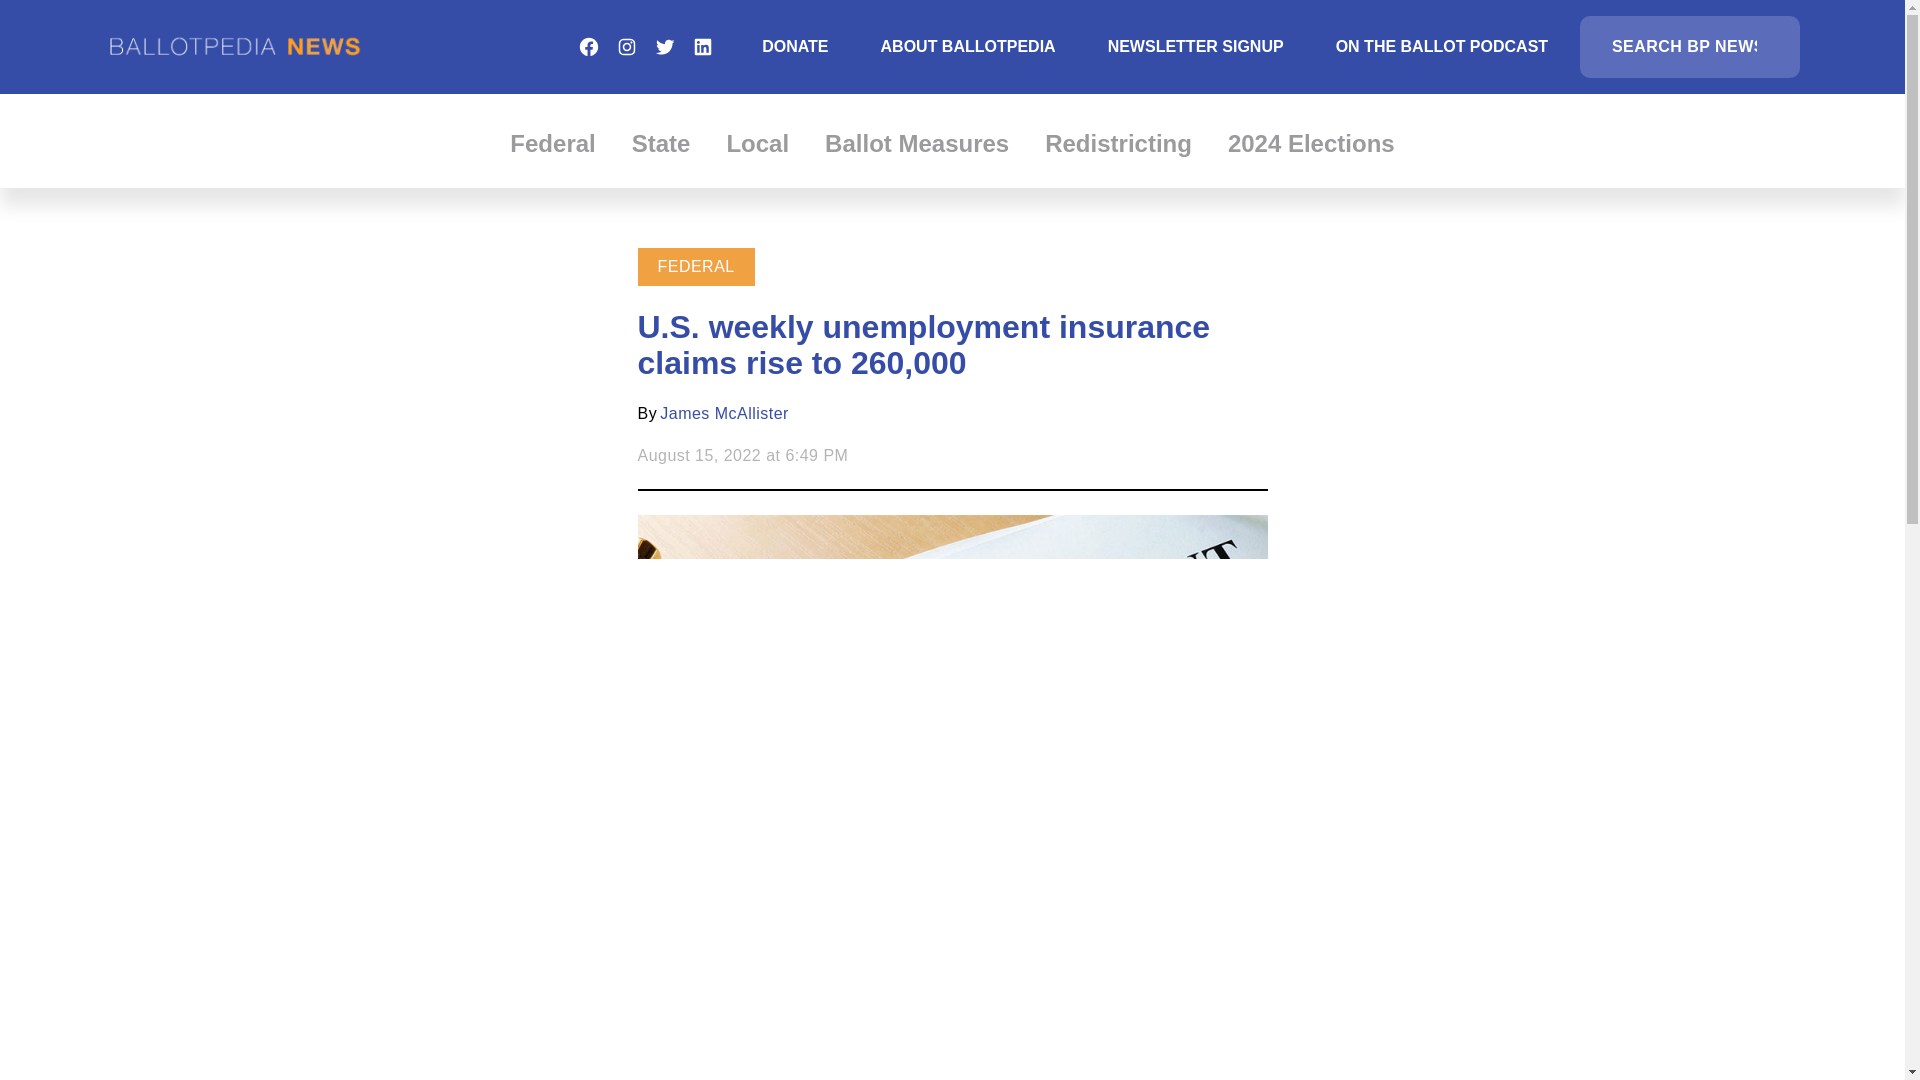 This screenshot has height=1080, width=1920. Describe the element at coordinates (626, 46) in the screenshot. I see `Instagram` at that location.